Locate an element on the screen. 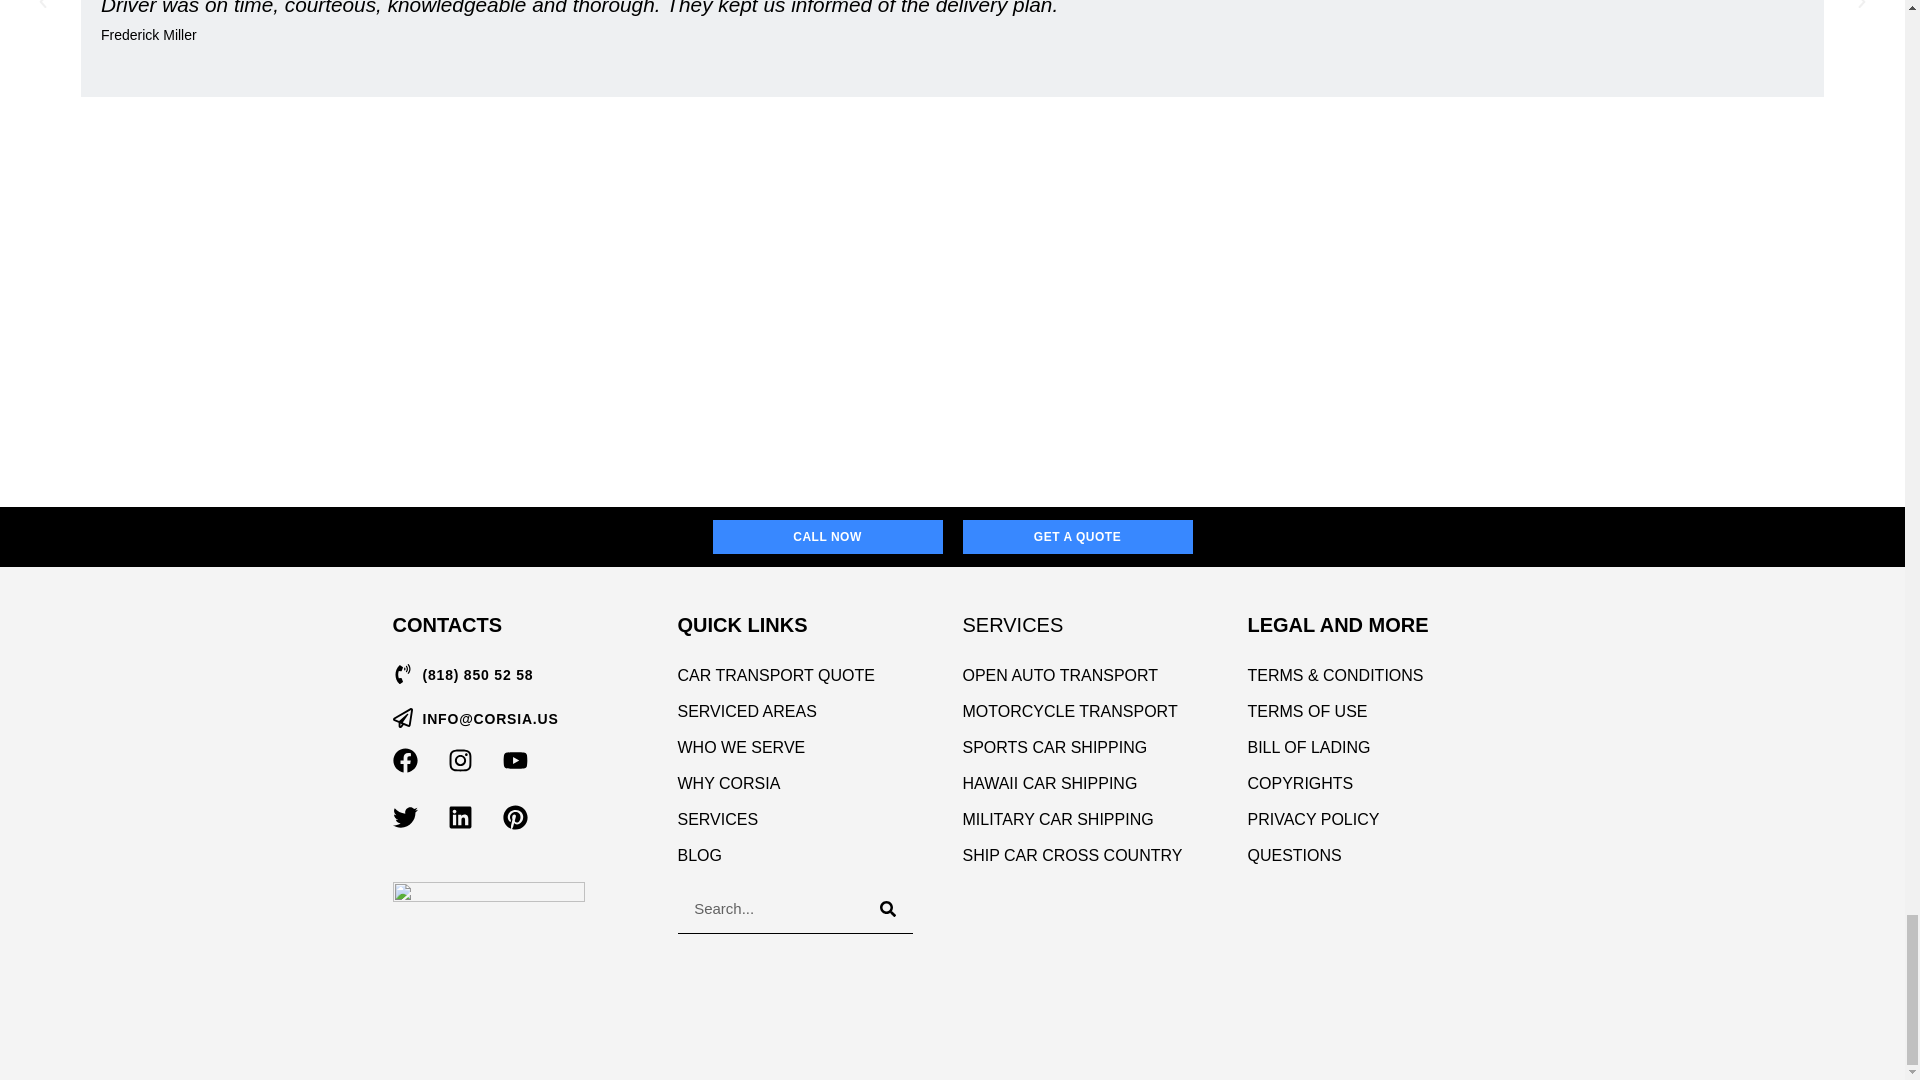  Search is located at coordinates (887, 908).